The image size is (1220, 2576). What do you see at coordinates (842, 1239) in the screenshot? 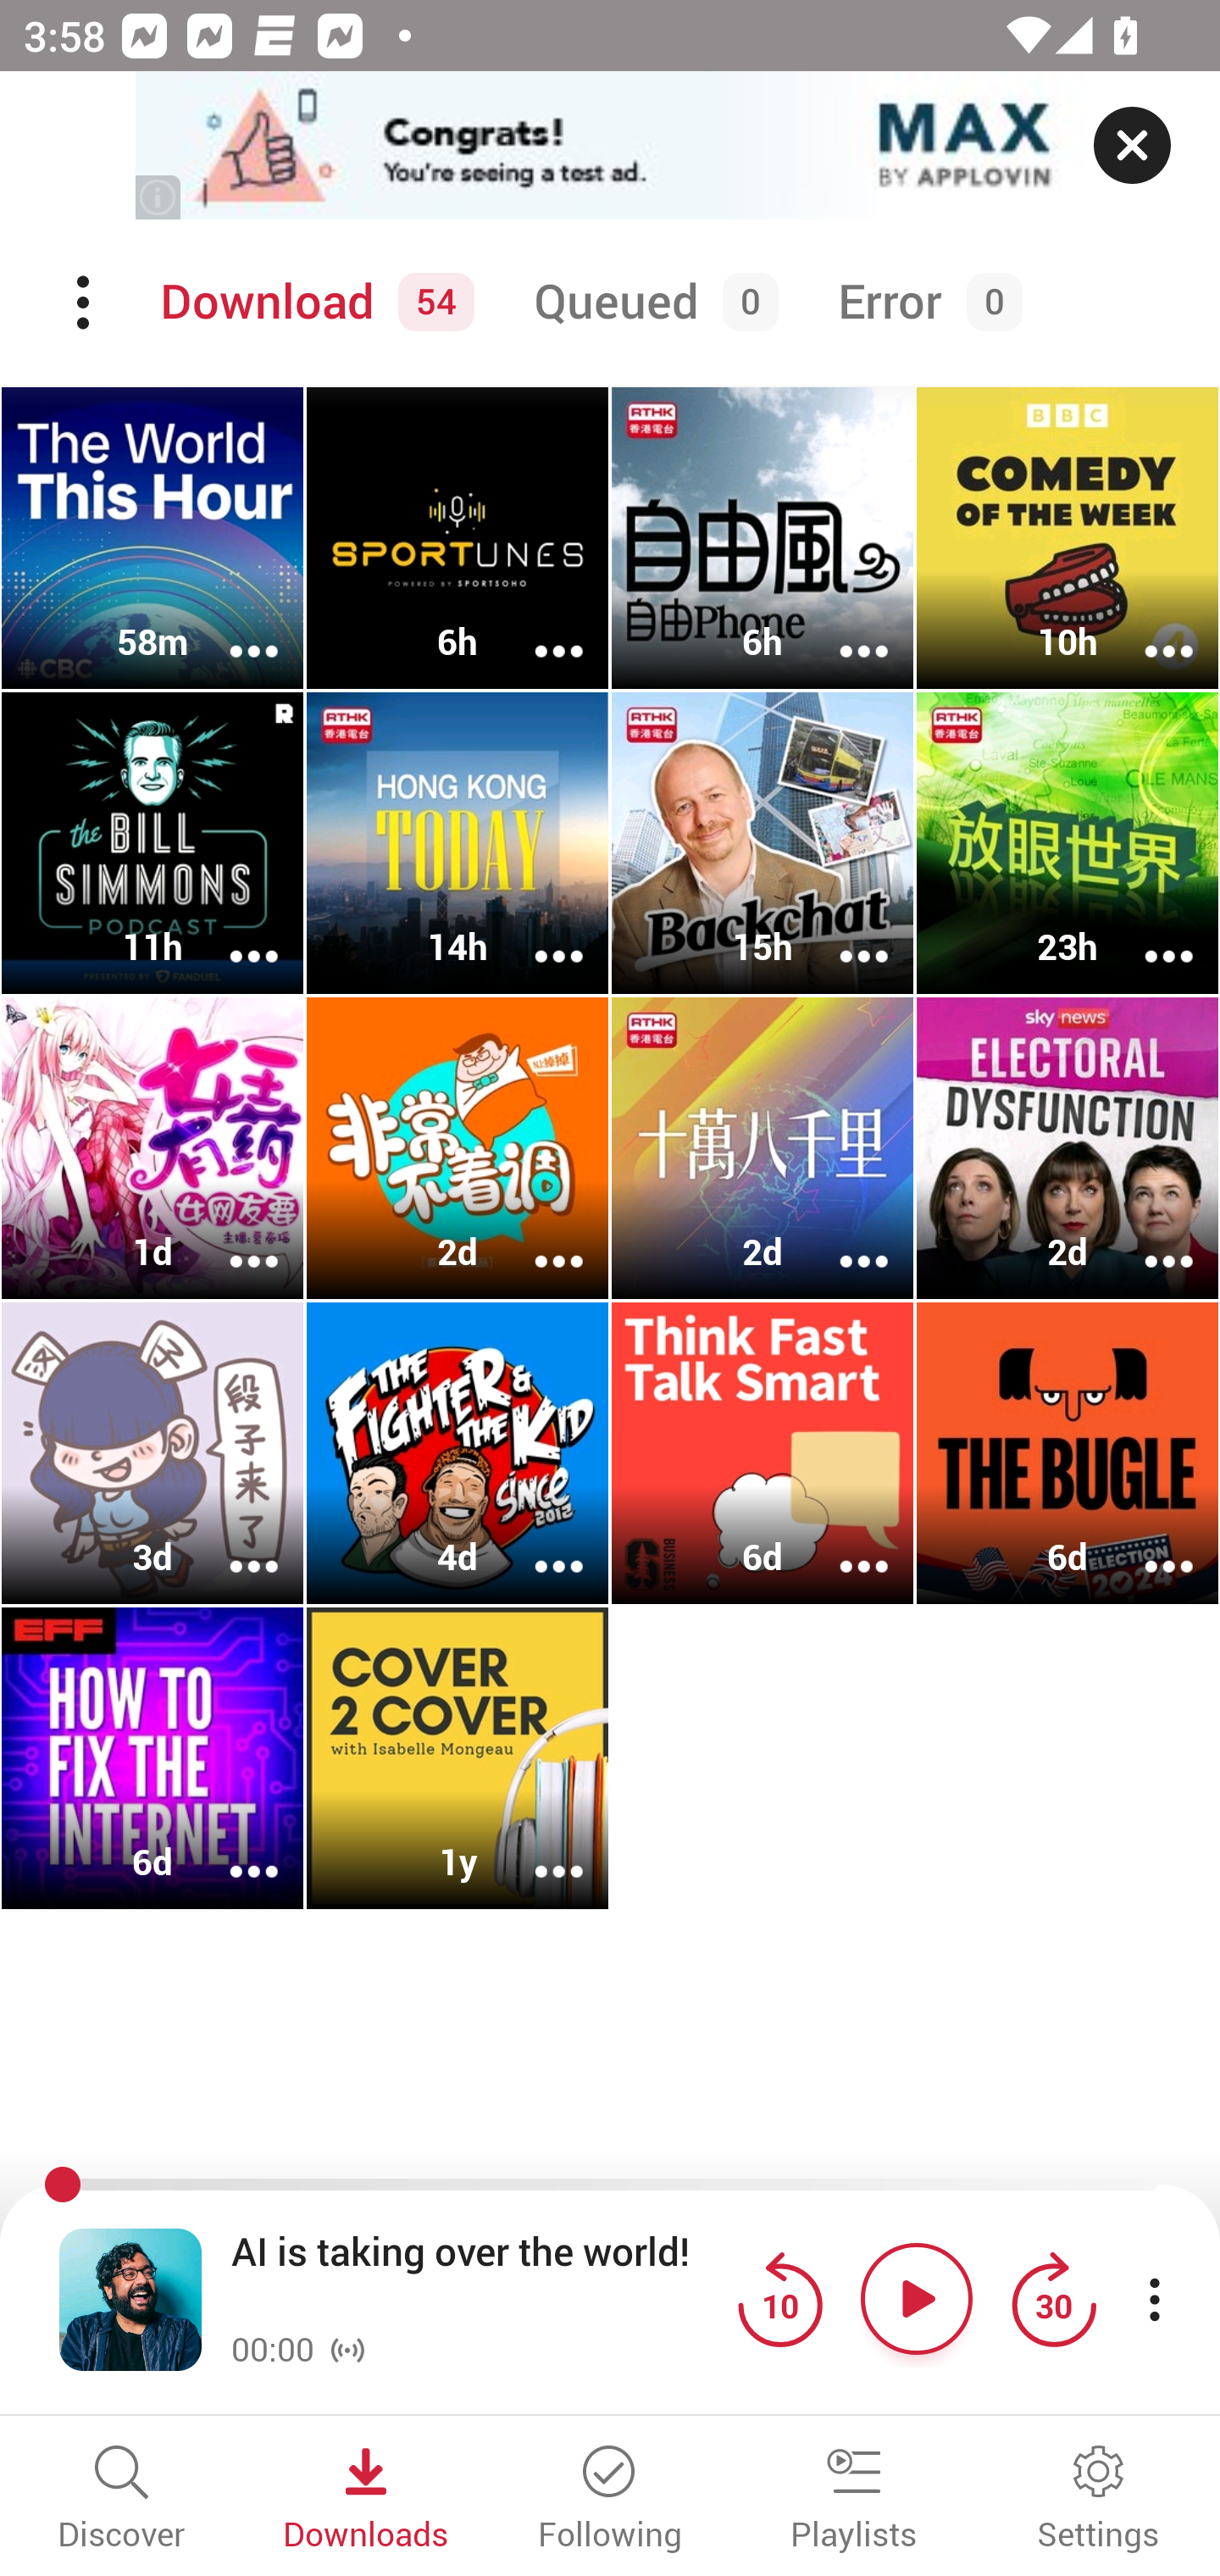
I see `More options` at bounding box center [842, 1239].